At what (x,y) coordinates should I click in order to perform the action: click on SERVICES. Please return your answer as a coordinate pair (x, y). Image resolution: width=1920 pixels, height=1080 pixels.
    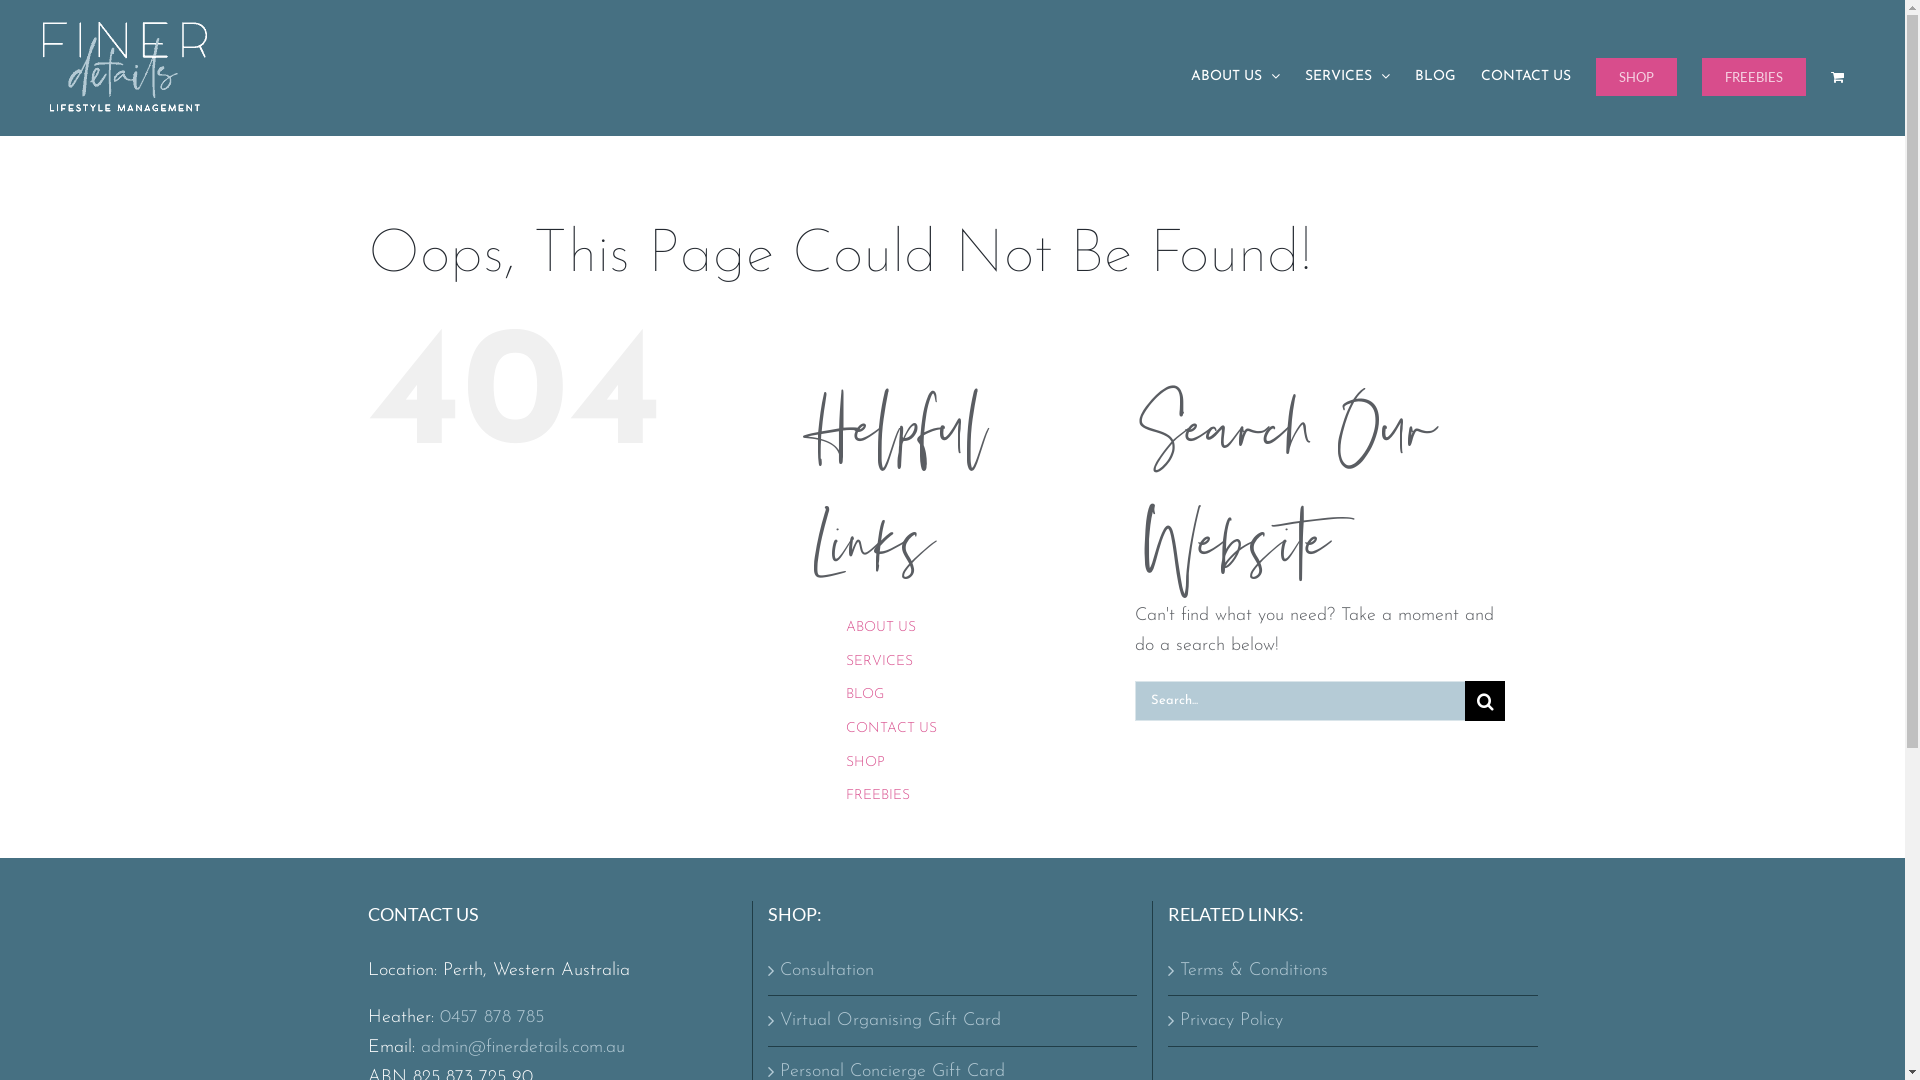
    Looking at the image, I should click on (880, 662).